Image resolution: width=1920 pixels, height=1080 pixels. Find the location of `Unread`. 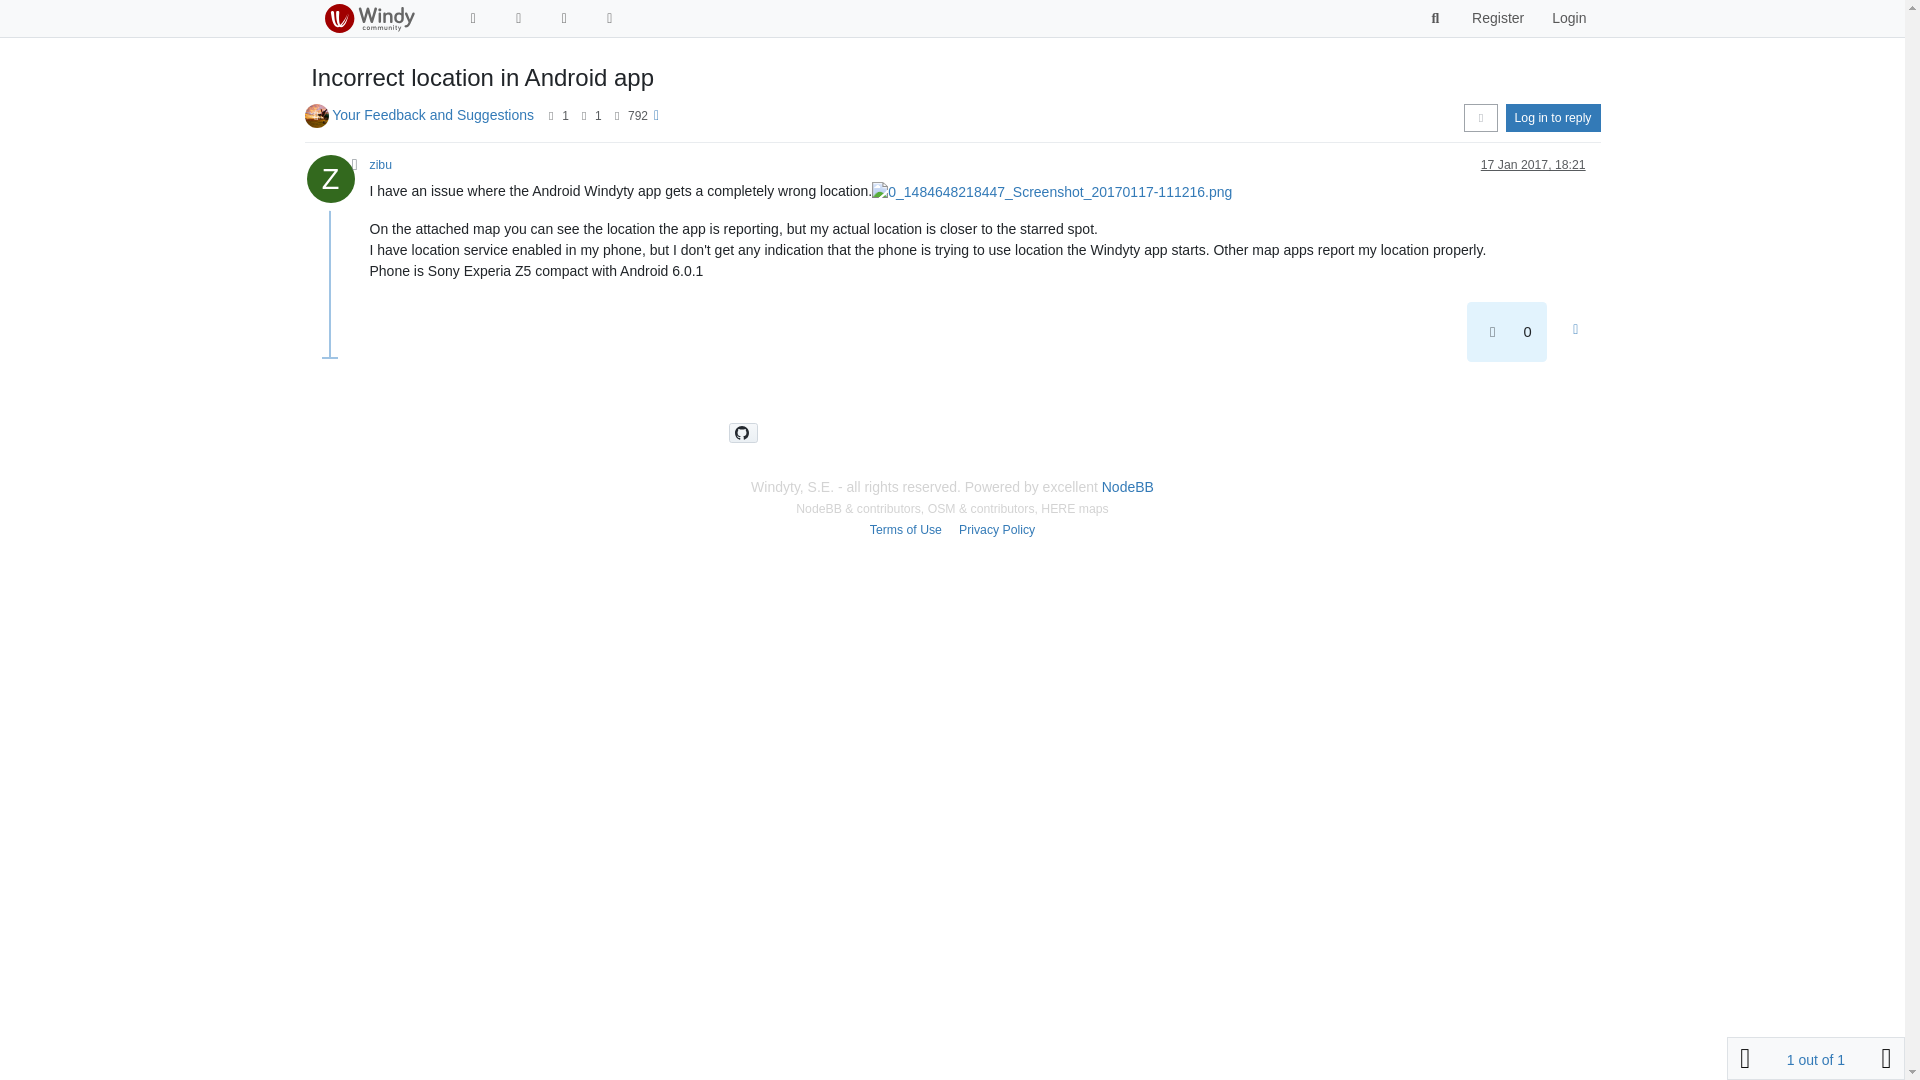

Unread is located at coordinates (472, 18).